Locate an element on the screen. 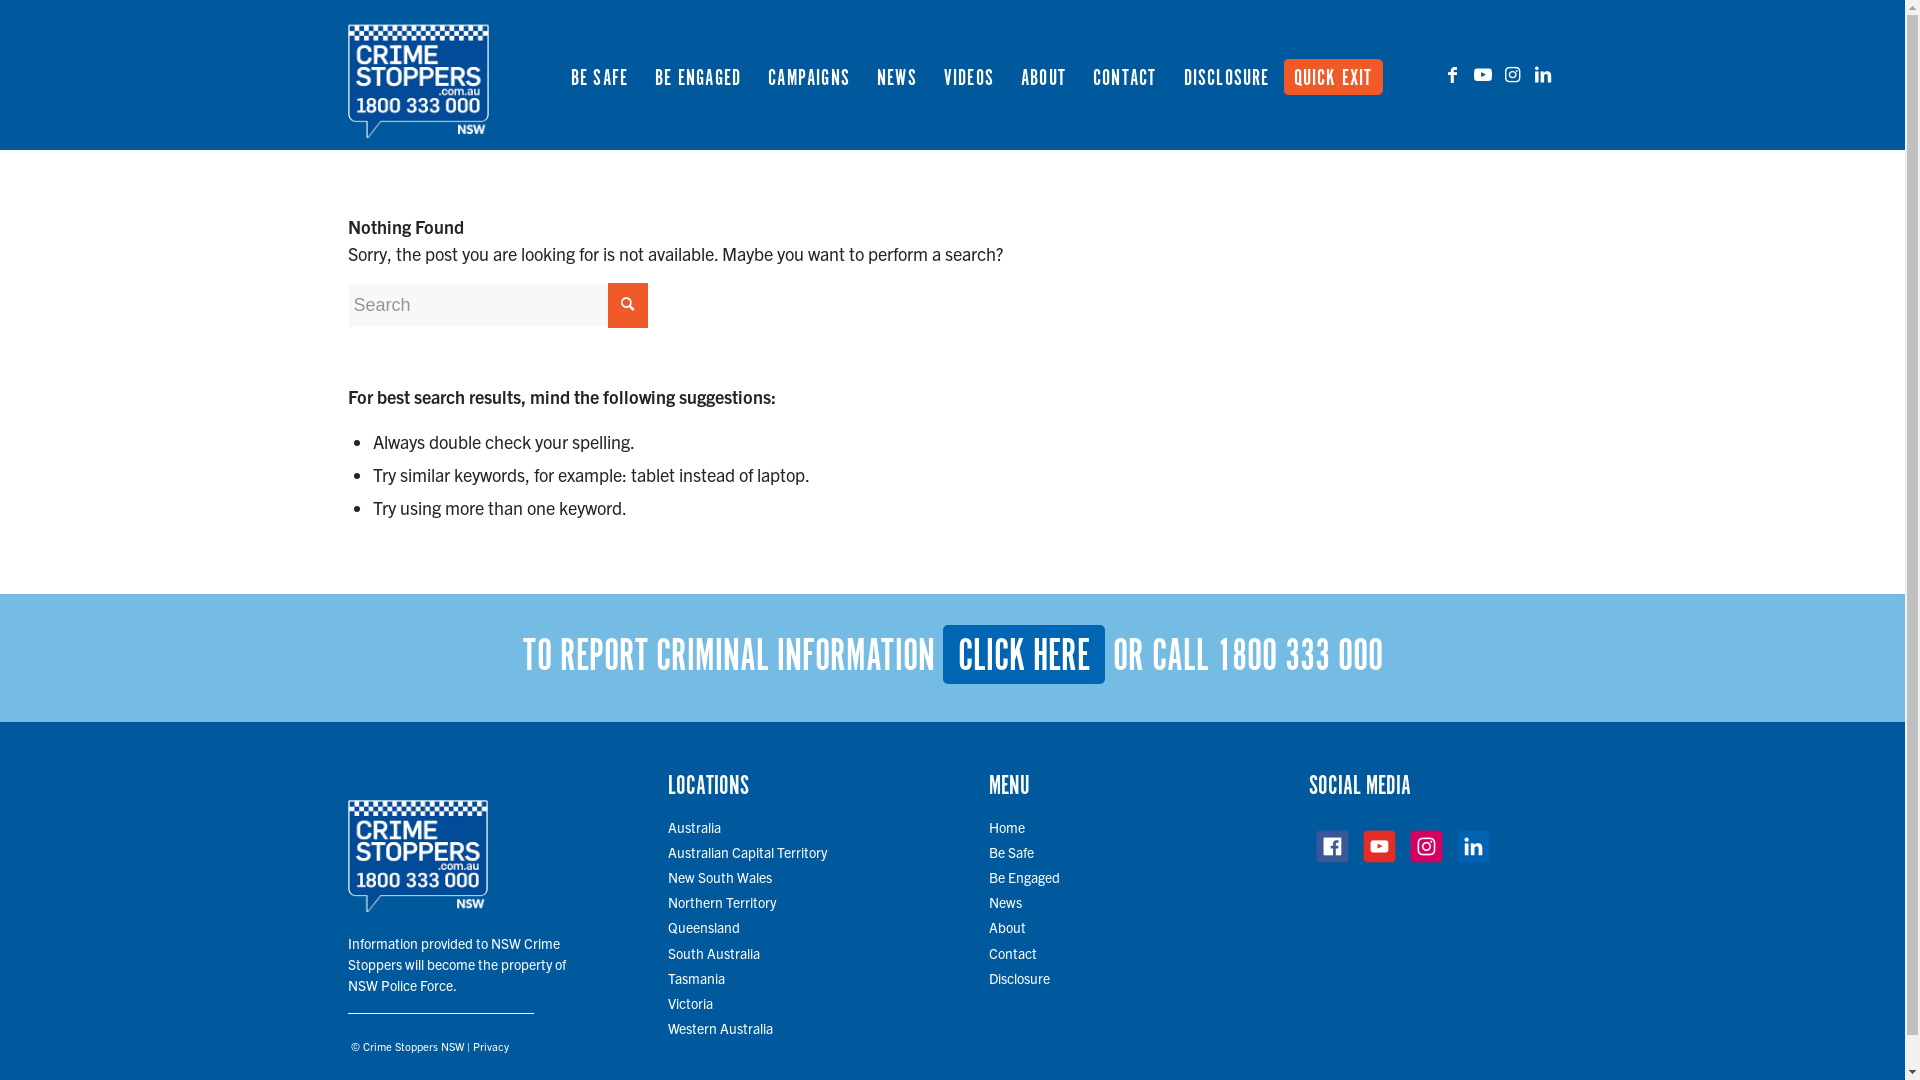 The height and width of the screenshot is (1080, 1920). Tasmania is located at coordinates (696, 978).